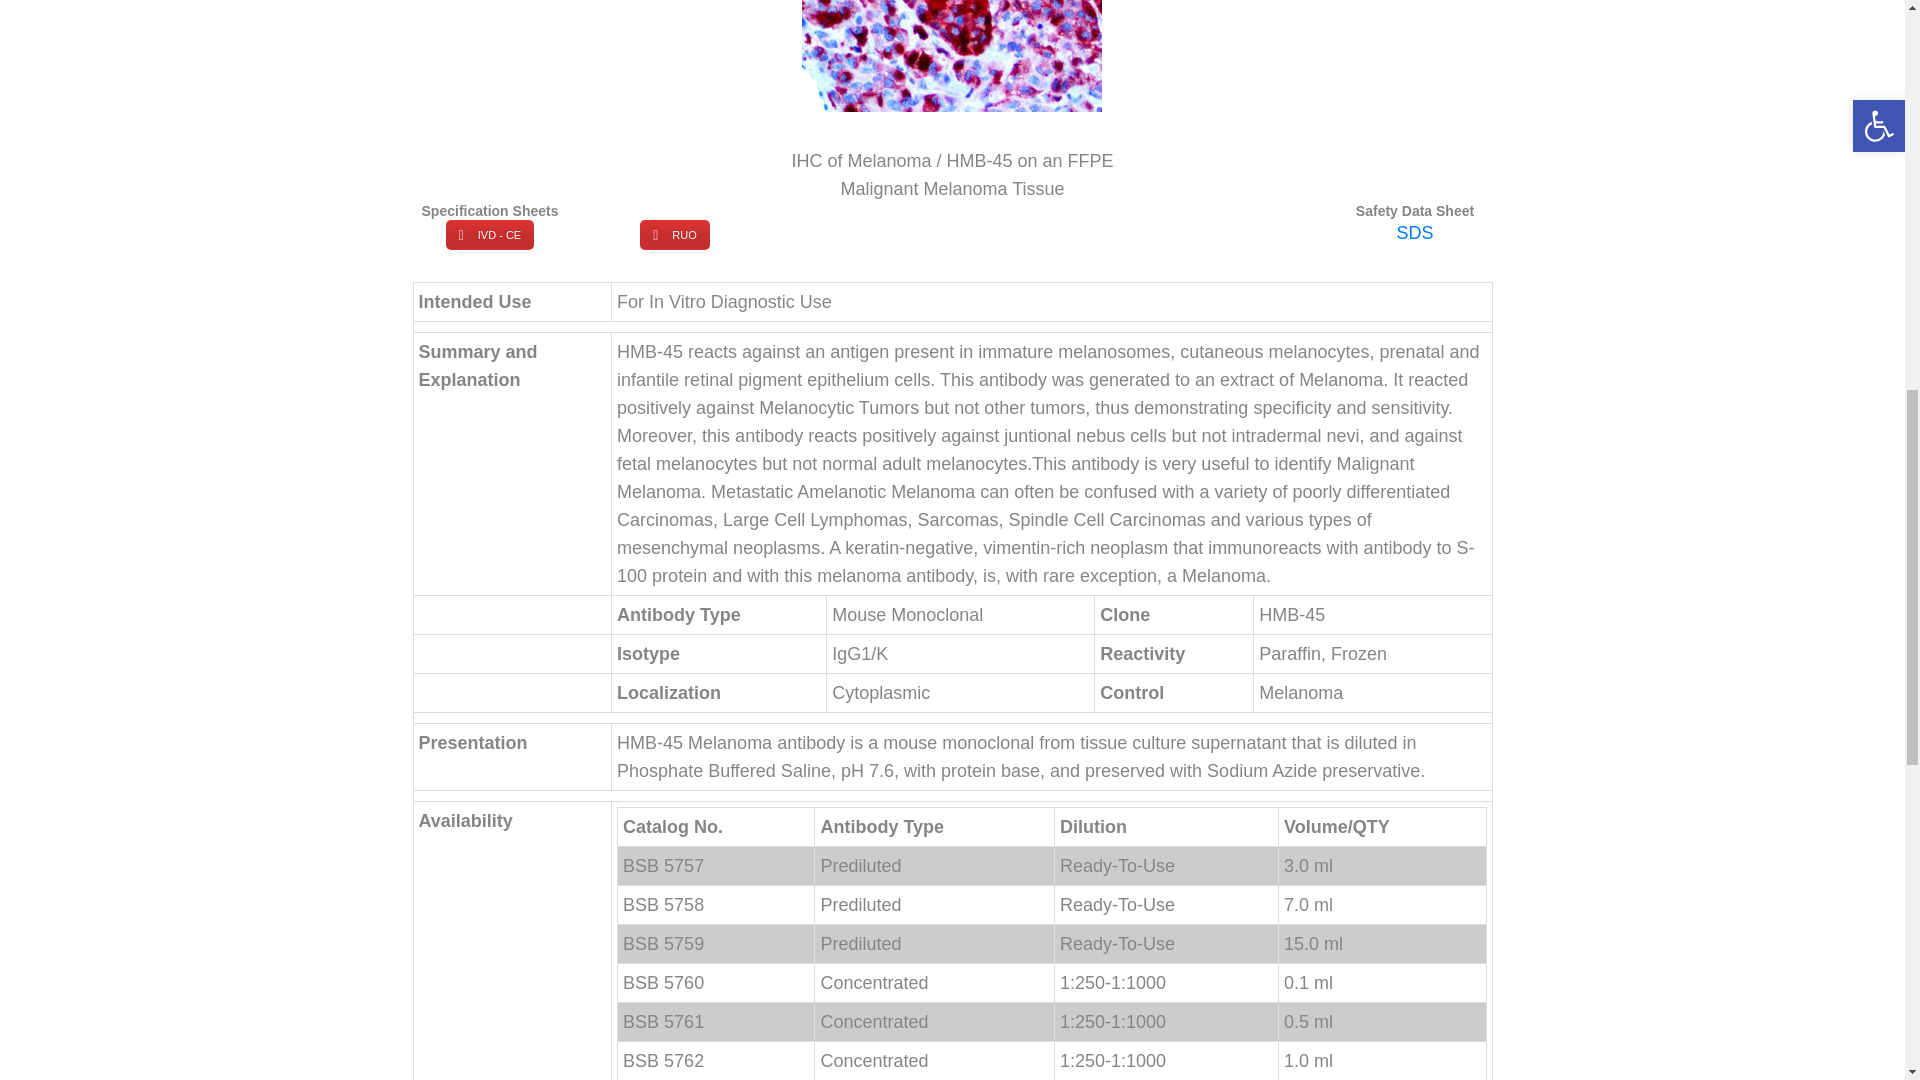 This screenshot has height=1080, width=1920. I want to click on RUO, so click(674, 234).